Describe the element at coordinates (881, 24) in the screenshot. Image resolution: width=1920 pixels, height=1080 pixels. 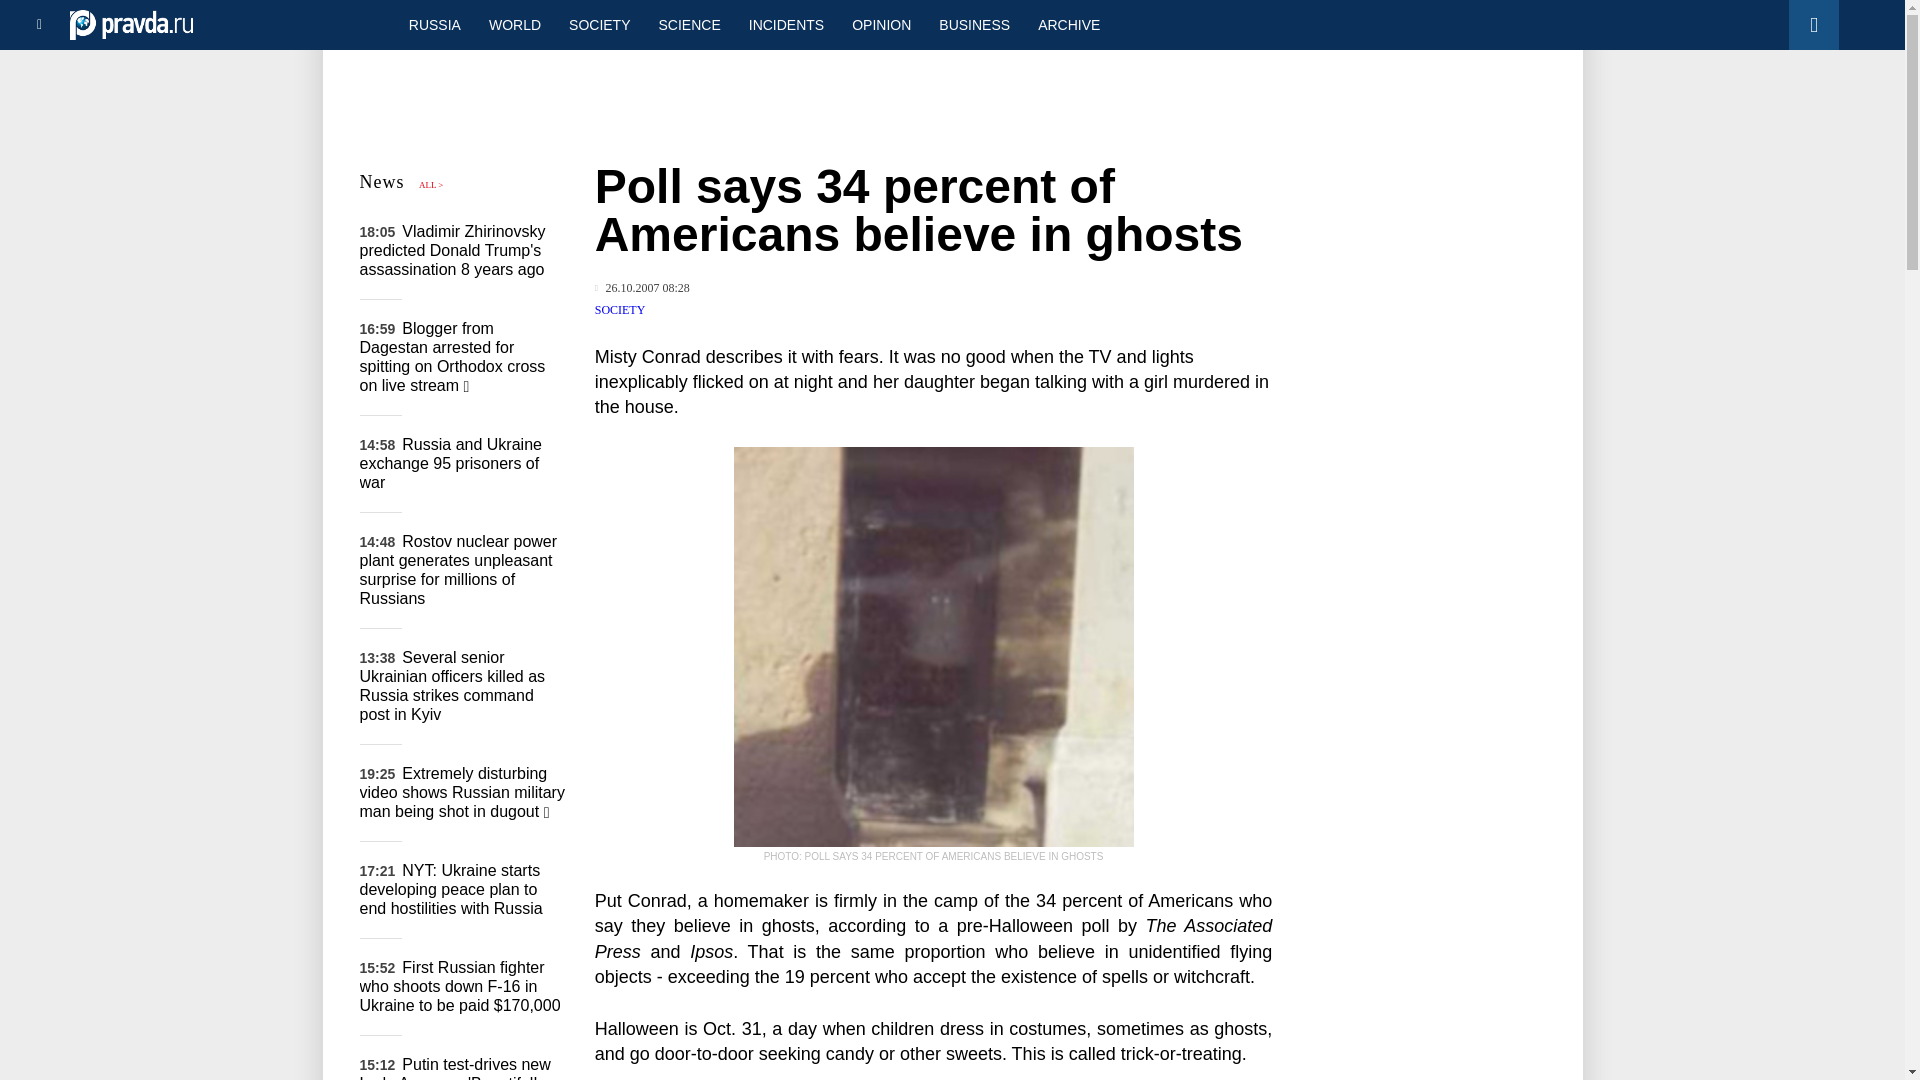
I see `OPINION` at that location.